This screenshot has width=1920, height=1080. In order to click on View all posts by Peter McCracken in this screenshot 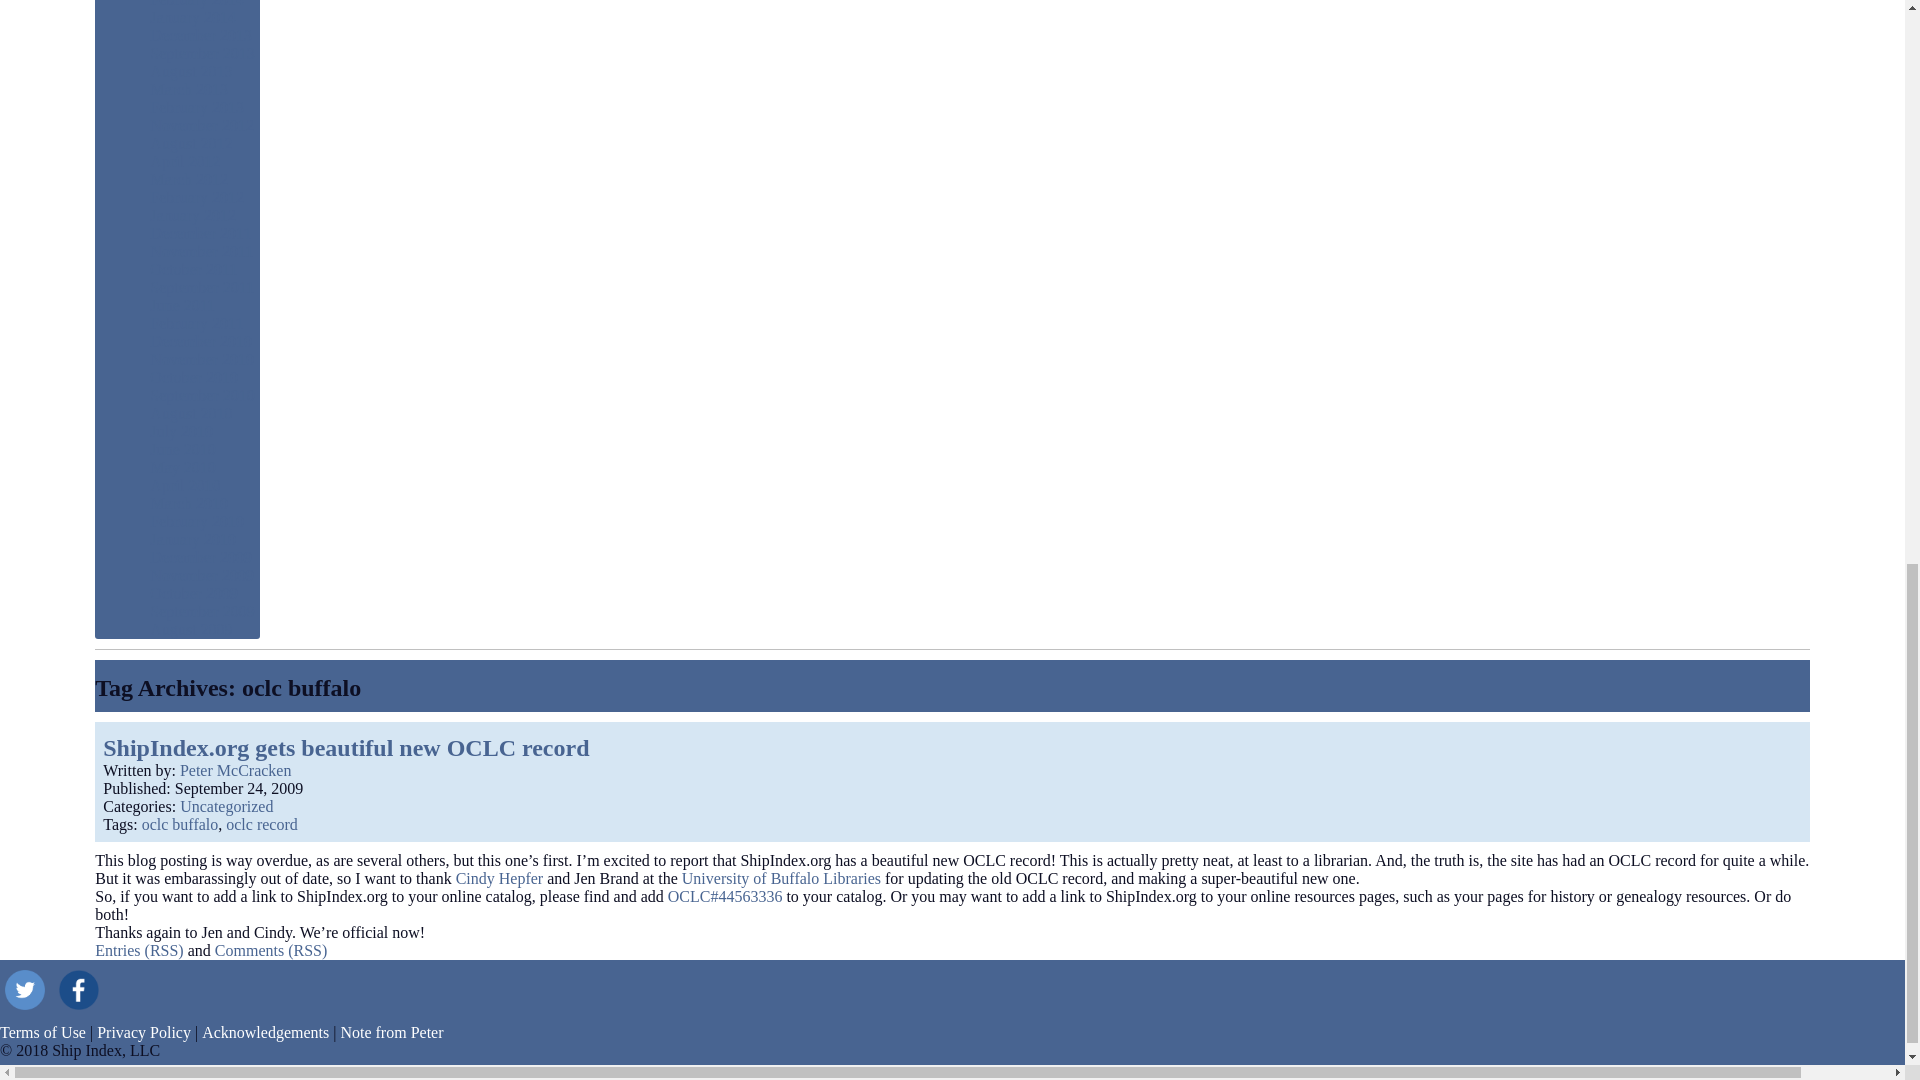, I will do `click(236, 770)`.